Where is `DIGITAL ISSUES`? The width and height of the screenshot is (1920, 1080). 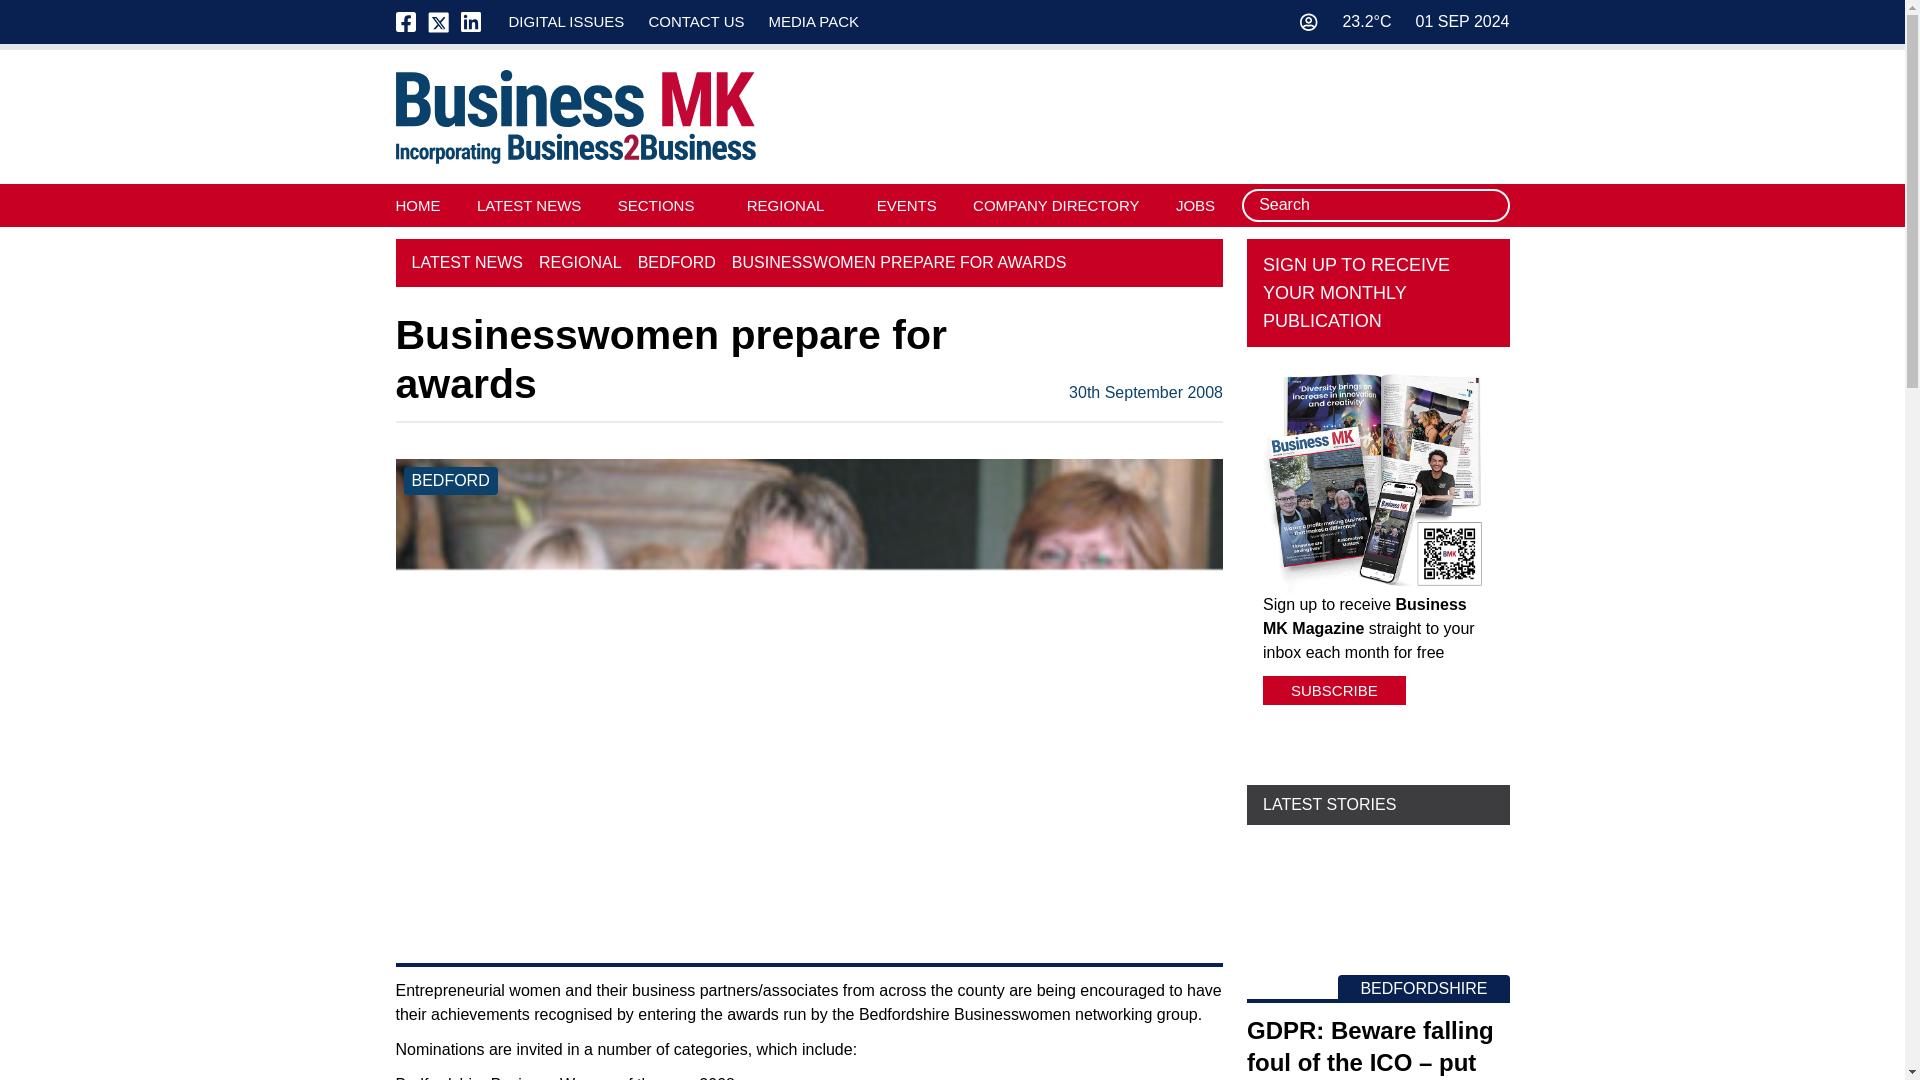 DIGITAL ISSUES is located at coordinates (566, 21).